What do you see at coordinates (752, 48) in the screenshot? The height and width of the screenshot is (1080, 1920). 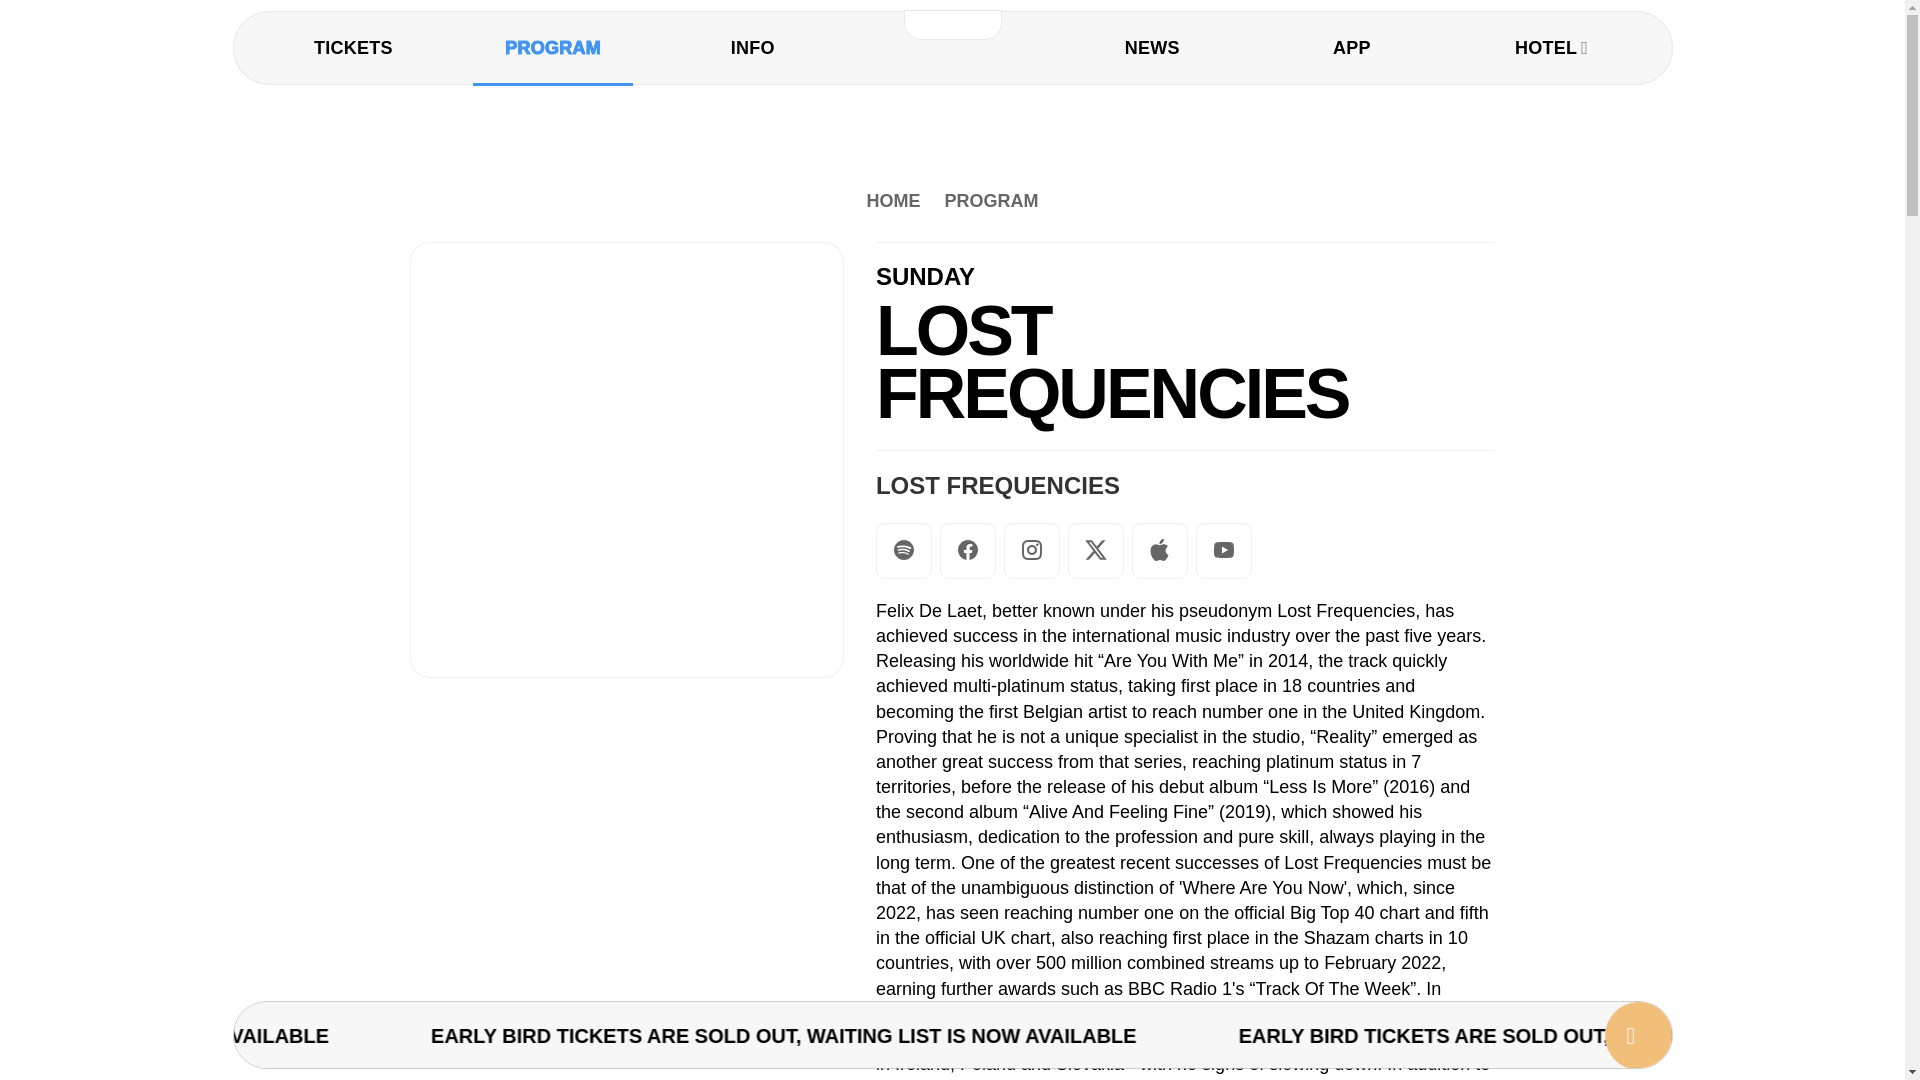 I see `INFO` at bounding box center [752, 48].